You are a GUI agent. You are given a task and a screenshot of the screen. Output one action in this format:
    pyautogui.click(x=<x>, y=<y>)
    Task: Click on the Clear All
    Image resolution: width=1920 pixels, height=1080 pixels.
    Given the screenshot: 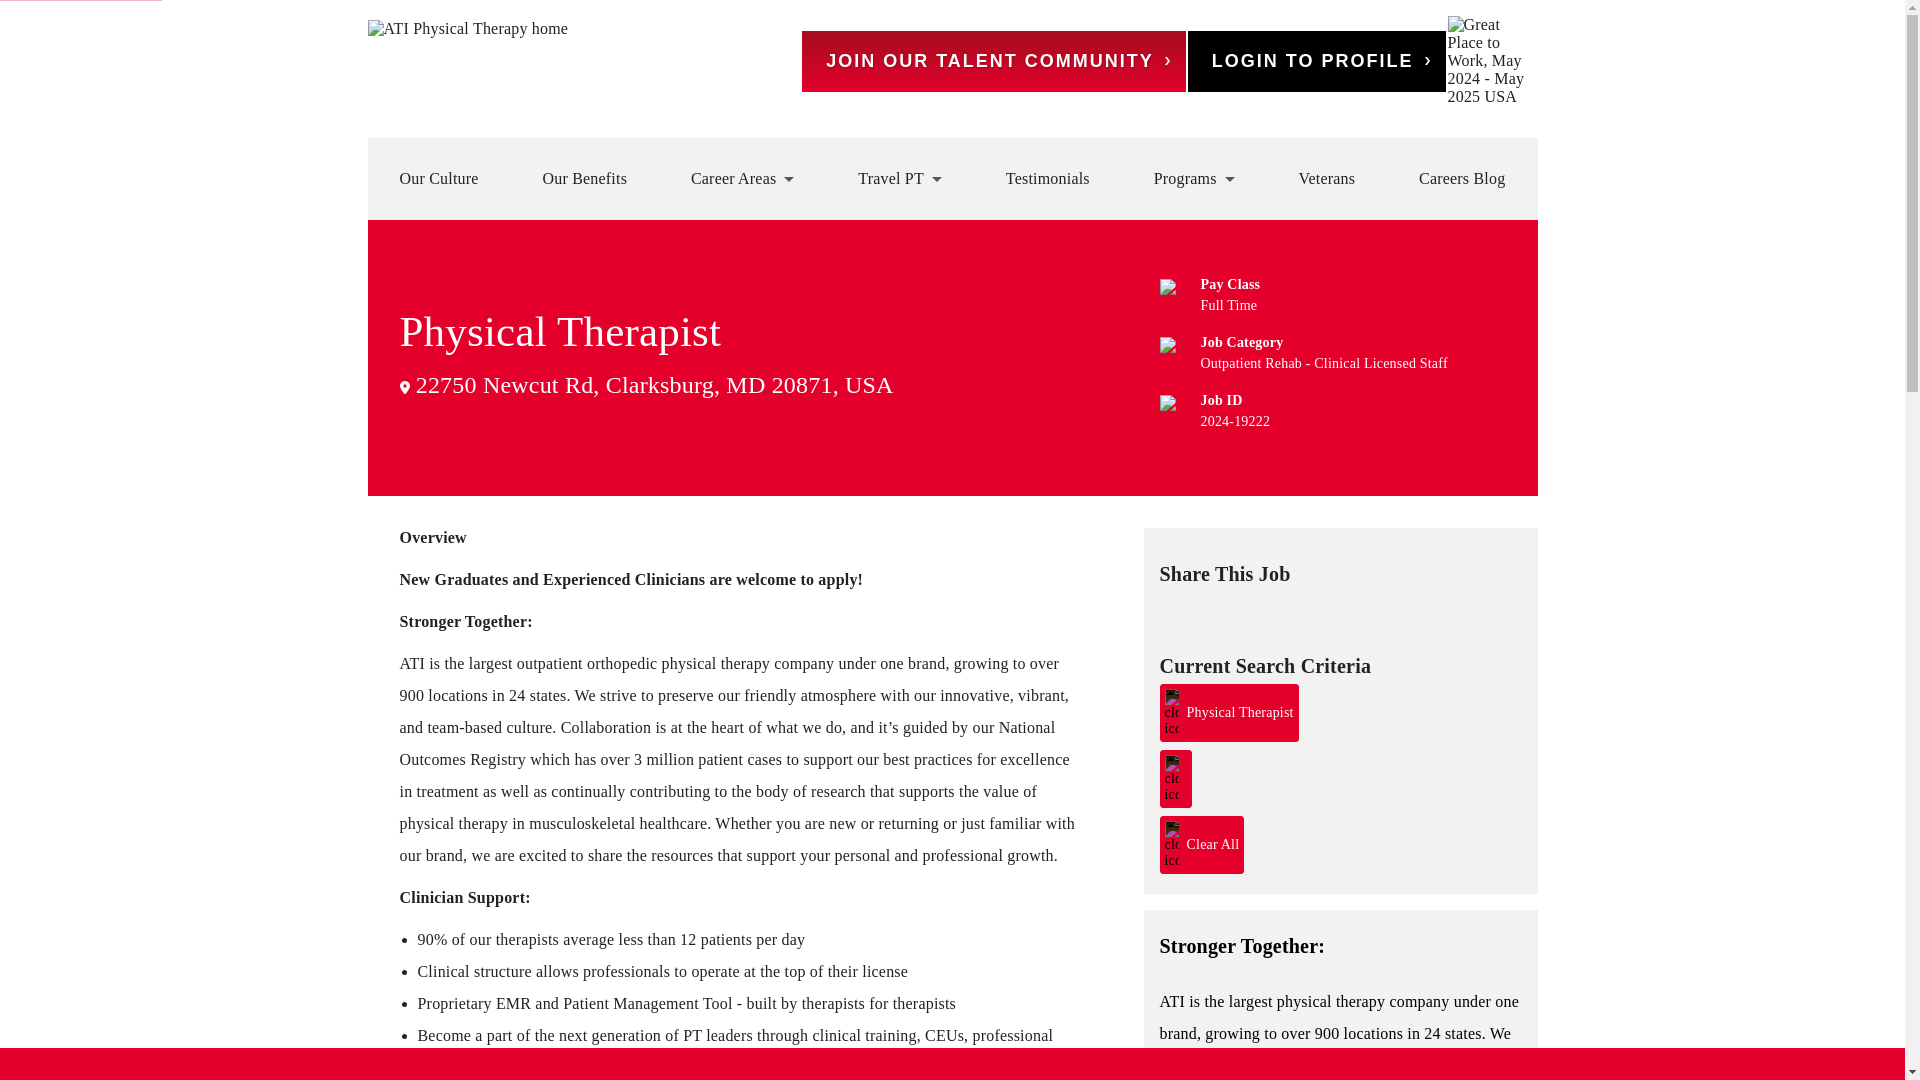 What is the action you would take?
    pyautogui.click(x=1202, y=844)
    